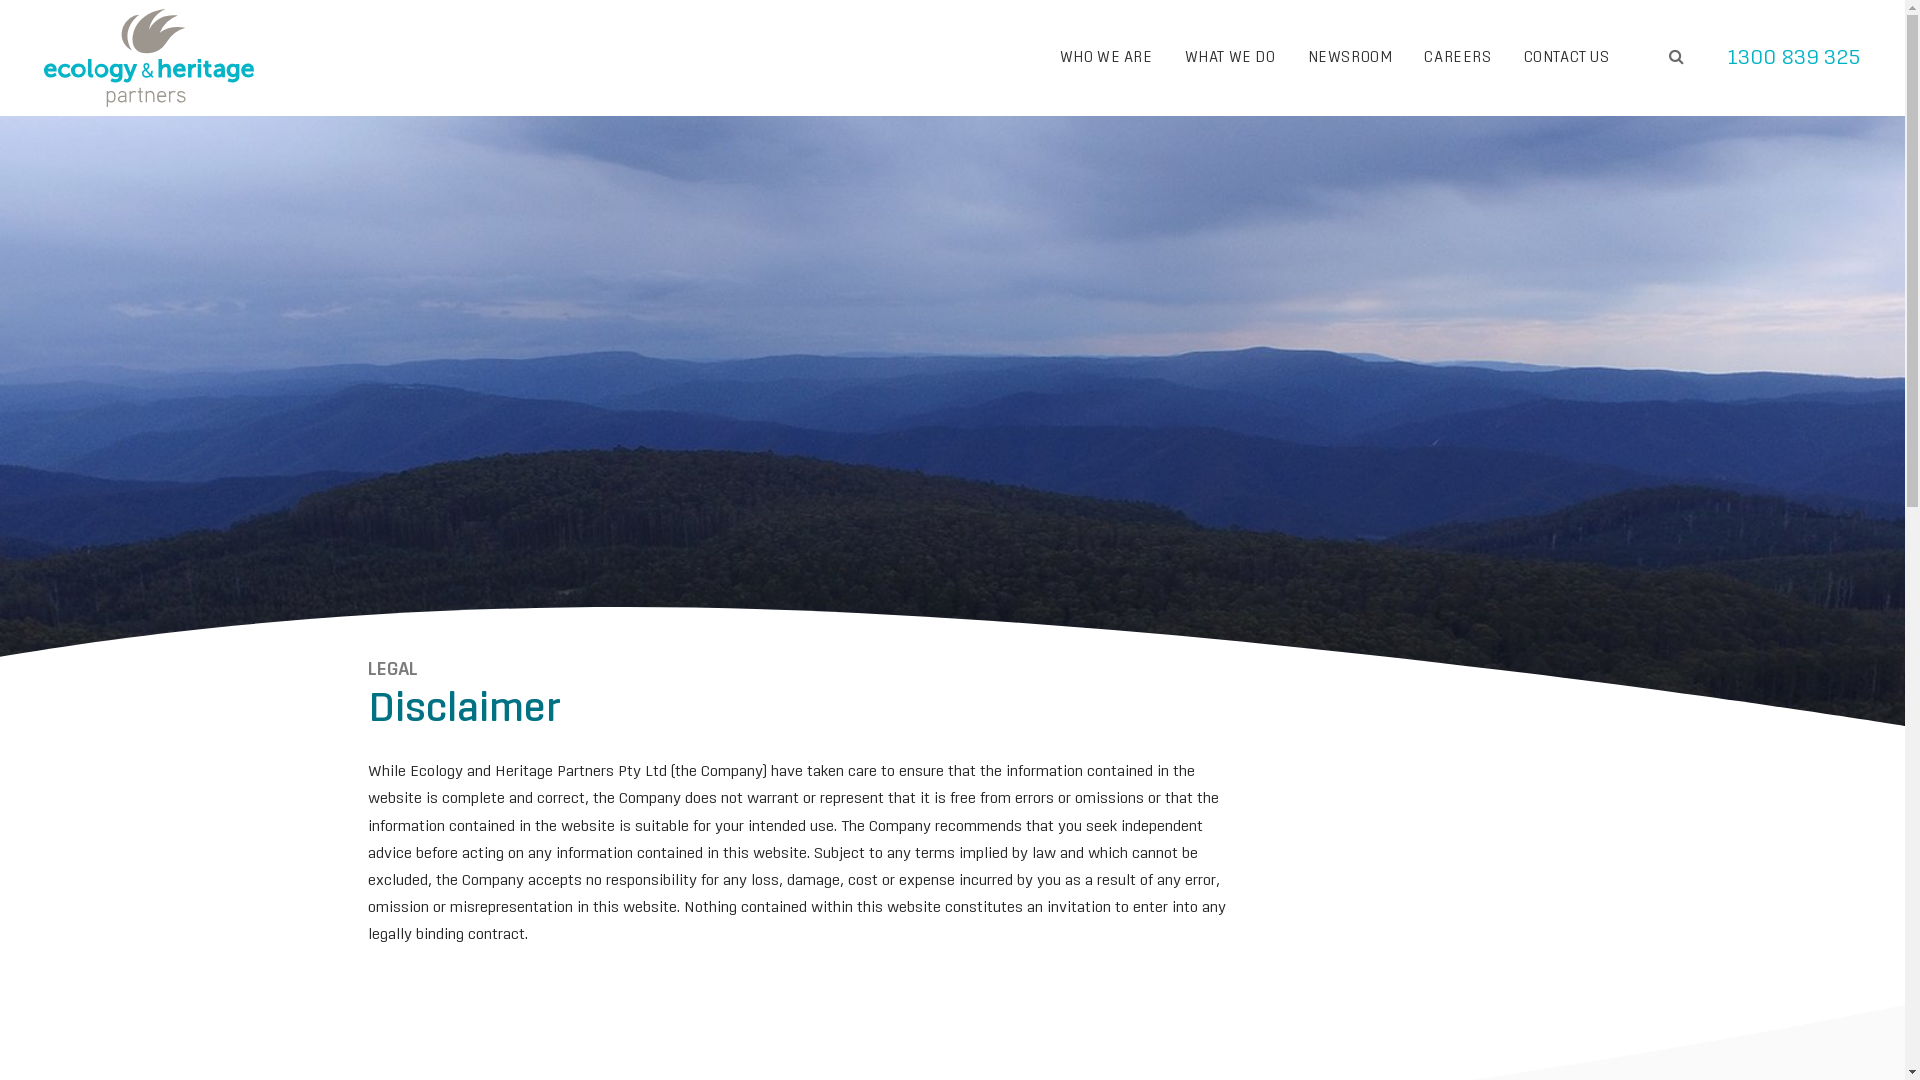 The width and height of the screenshot is (1920, 1080). I want to click on go to home page, so click(149, 58).